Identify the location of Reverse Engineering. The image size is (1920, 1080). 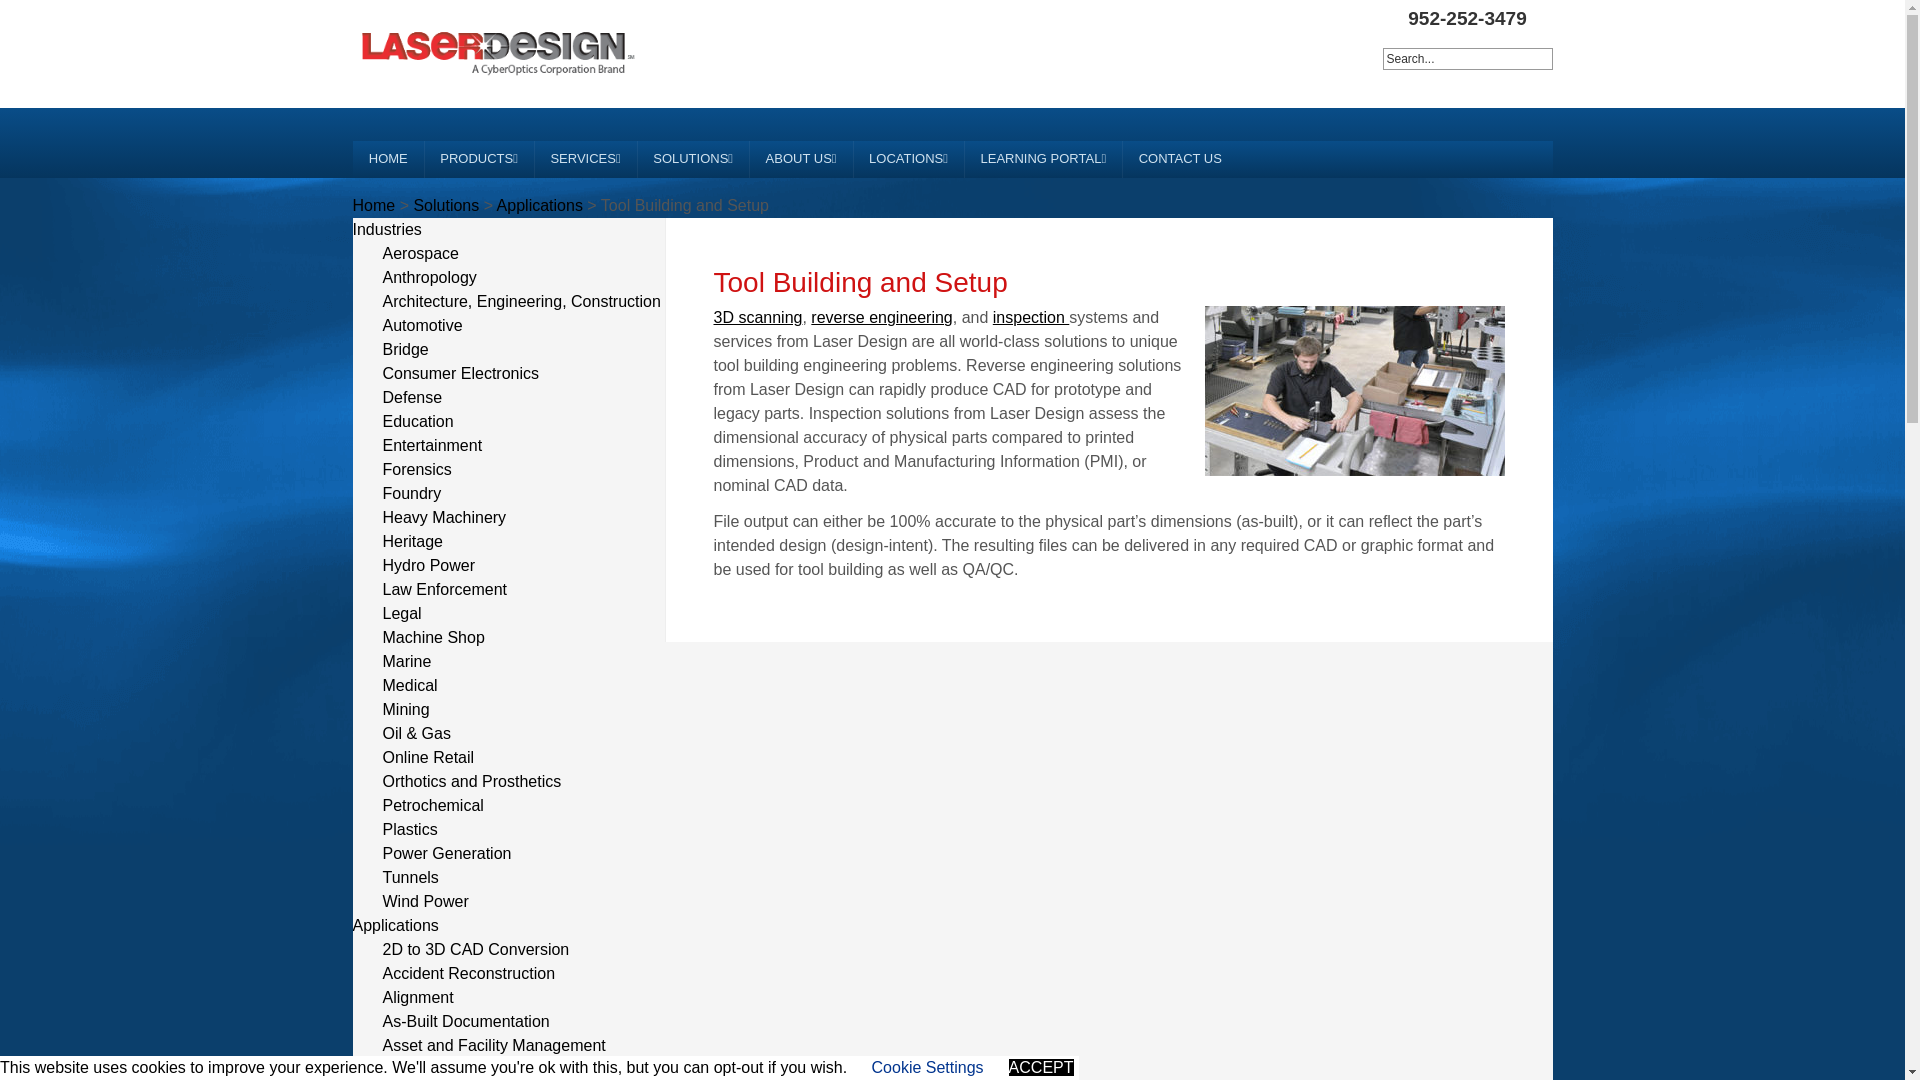
(881, 317).